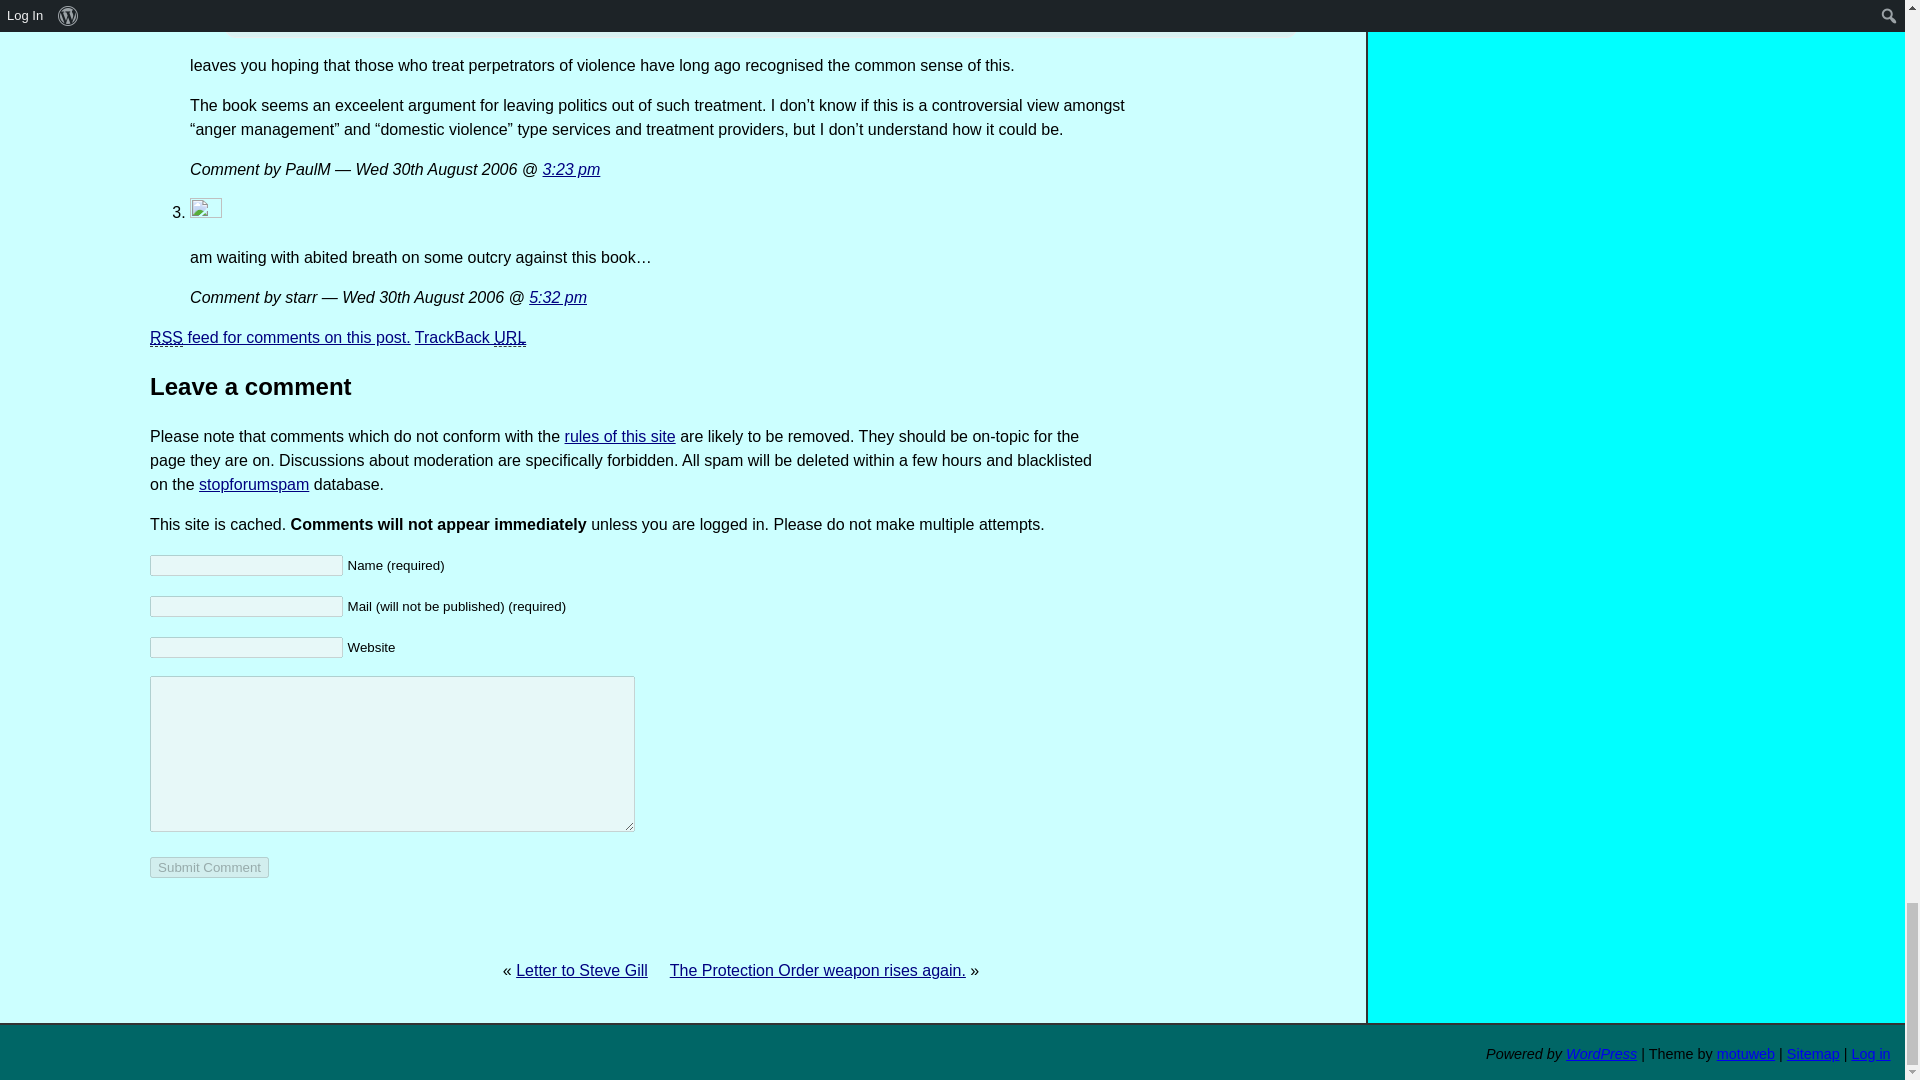  What do you see at coordinates (470, 338) in the screenshot?
I see `TrackBack URL` at bounding box center [470, 338].